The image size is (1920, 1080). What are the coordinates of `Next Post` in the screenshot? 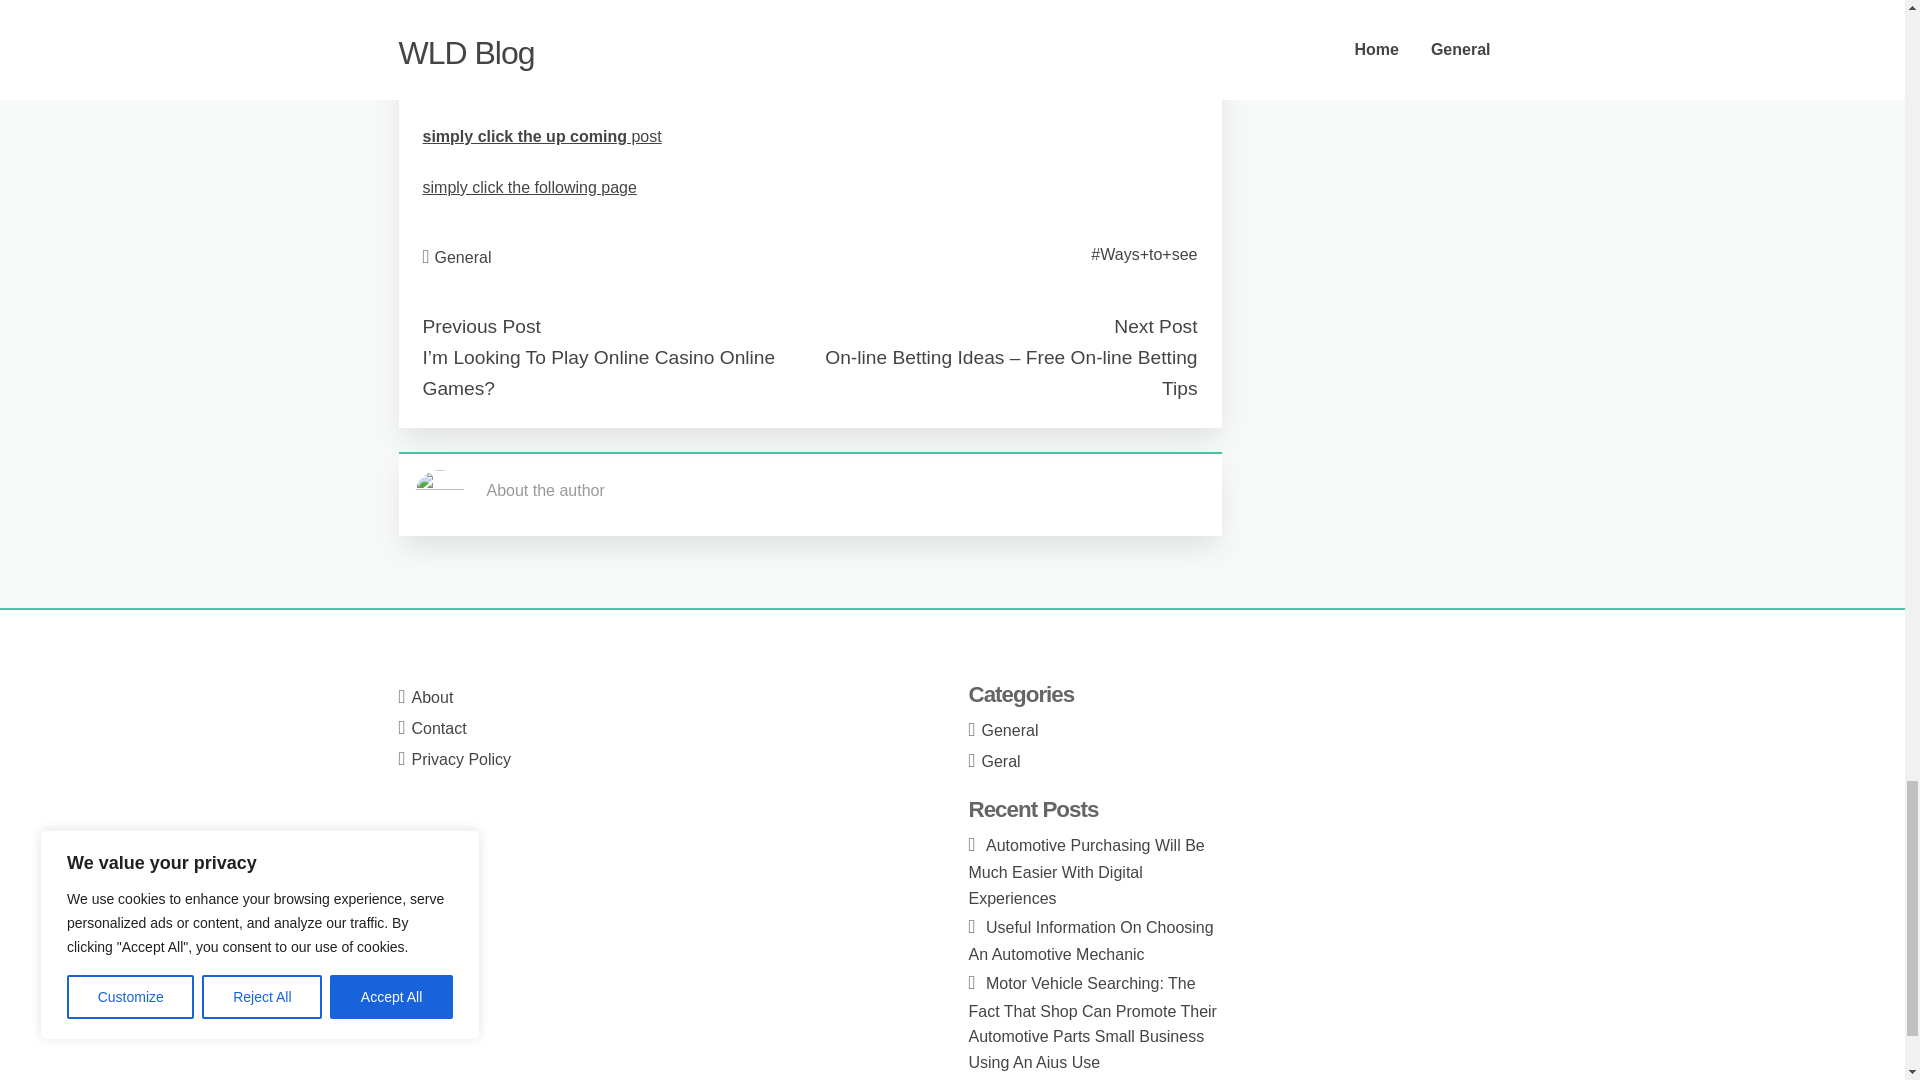 It's located at (1154, 326).